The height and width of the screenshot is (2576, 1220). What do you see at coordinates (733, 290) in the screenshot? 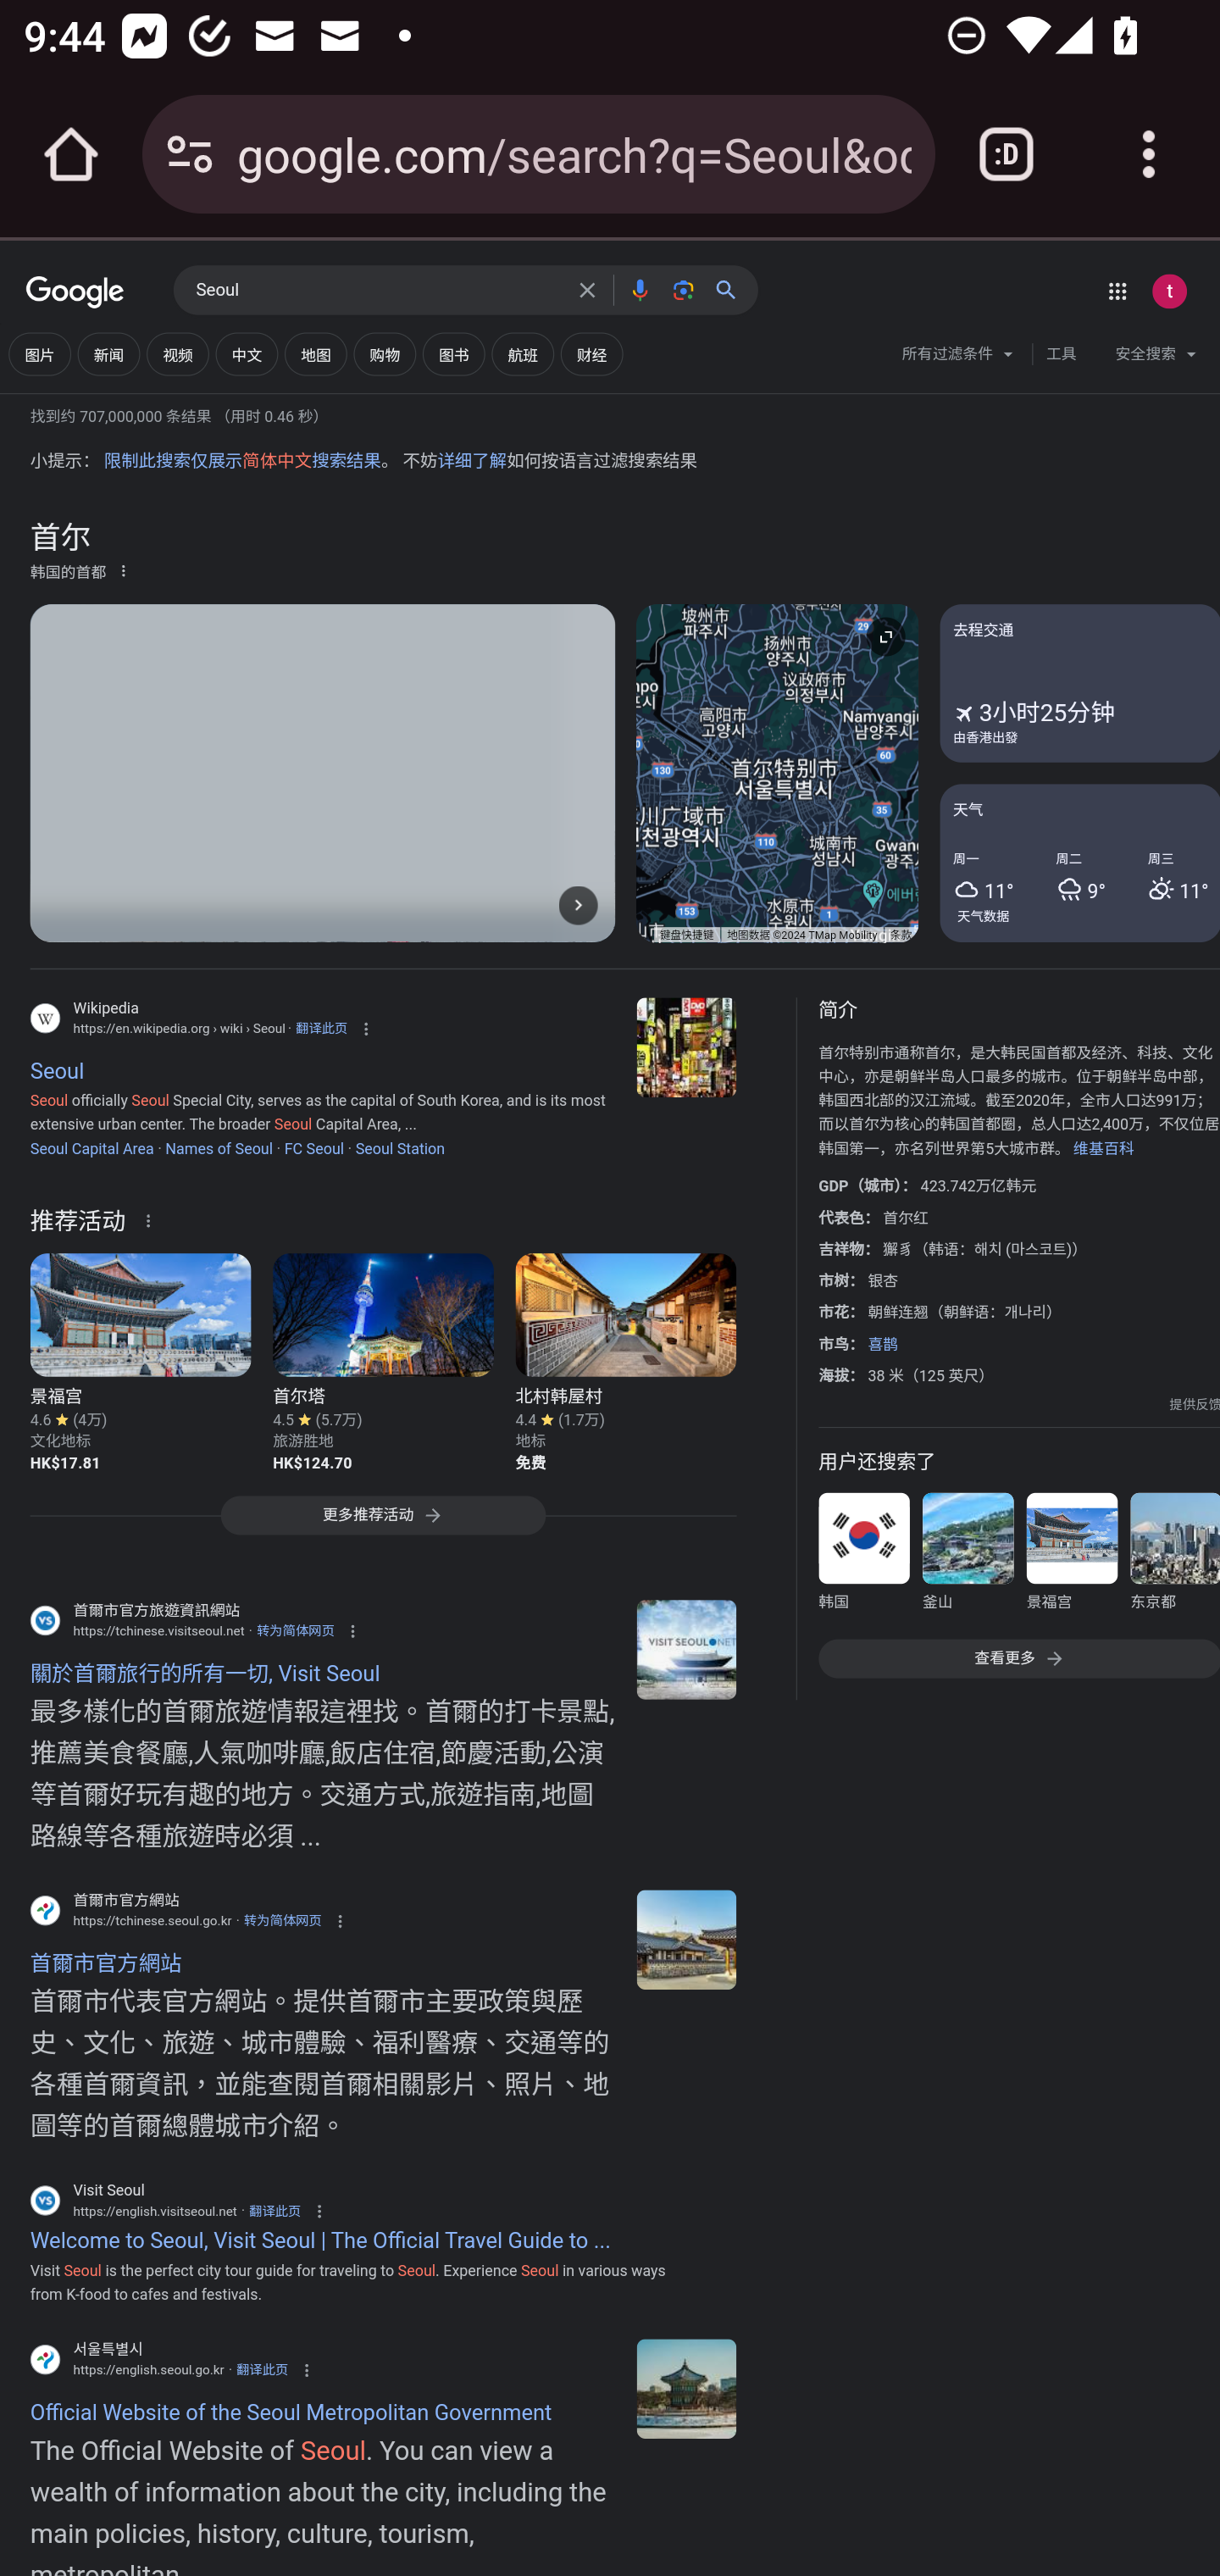
I see `搜索` at bounding box center [733, 290].